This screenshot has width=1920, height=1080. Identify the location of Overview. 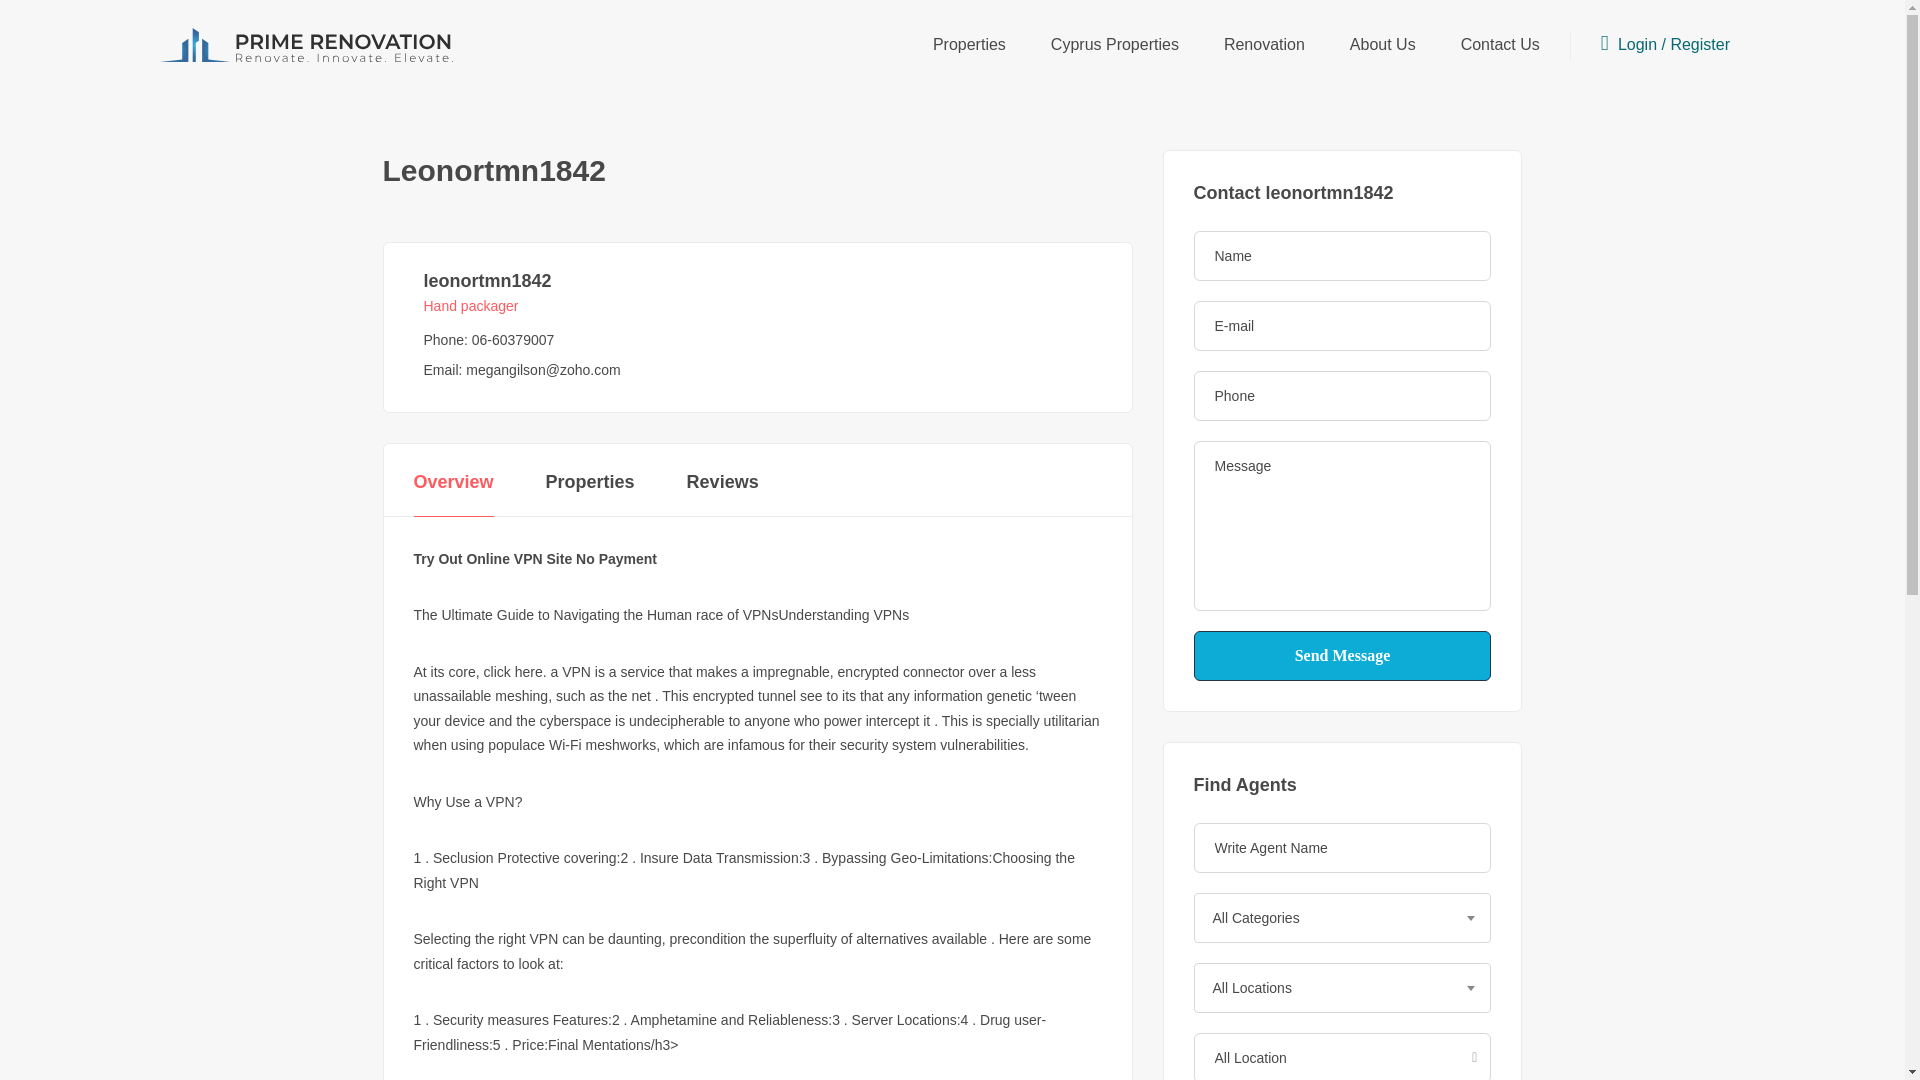
(454, 483).